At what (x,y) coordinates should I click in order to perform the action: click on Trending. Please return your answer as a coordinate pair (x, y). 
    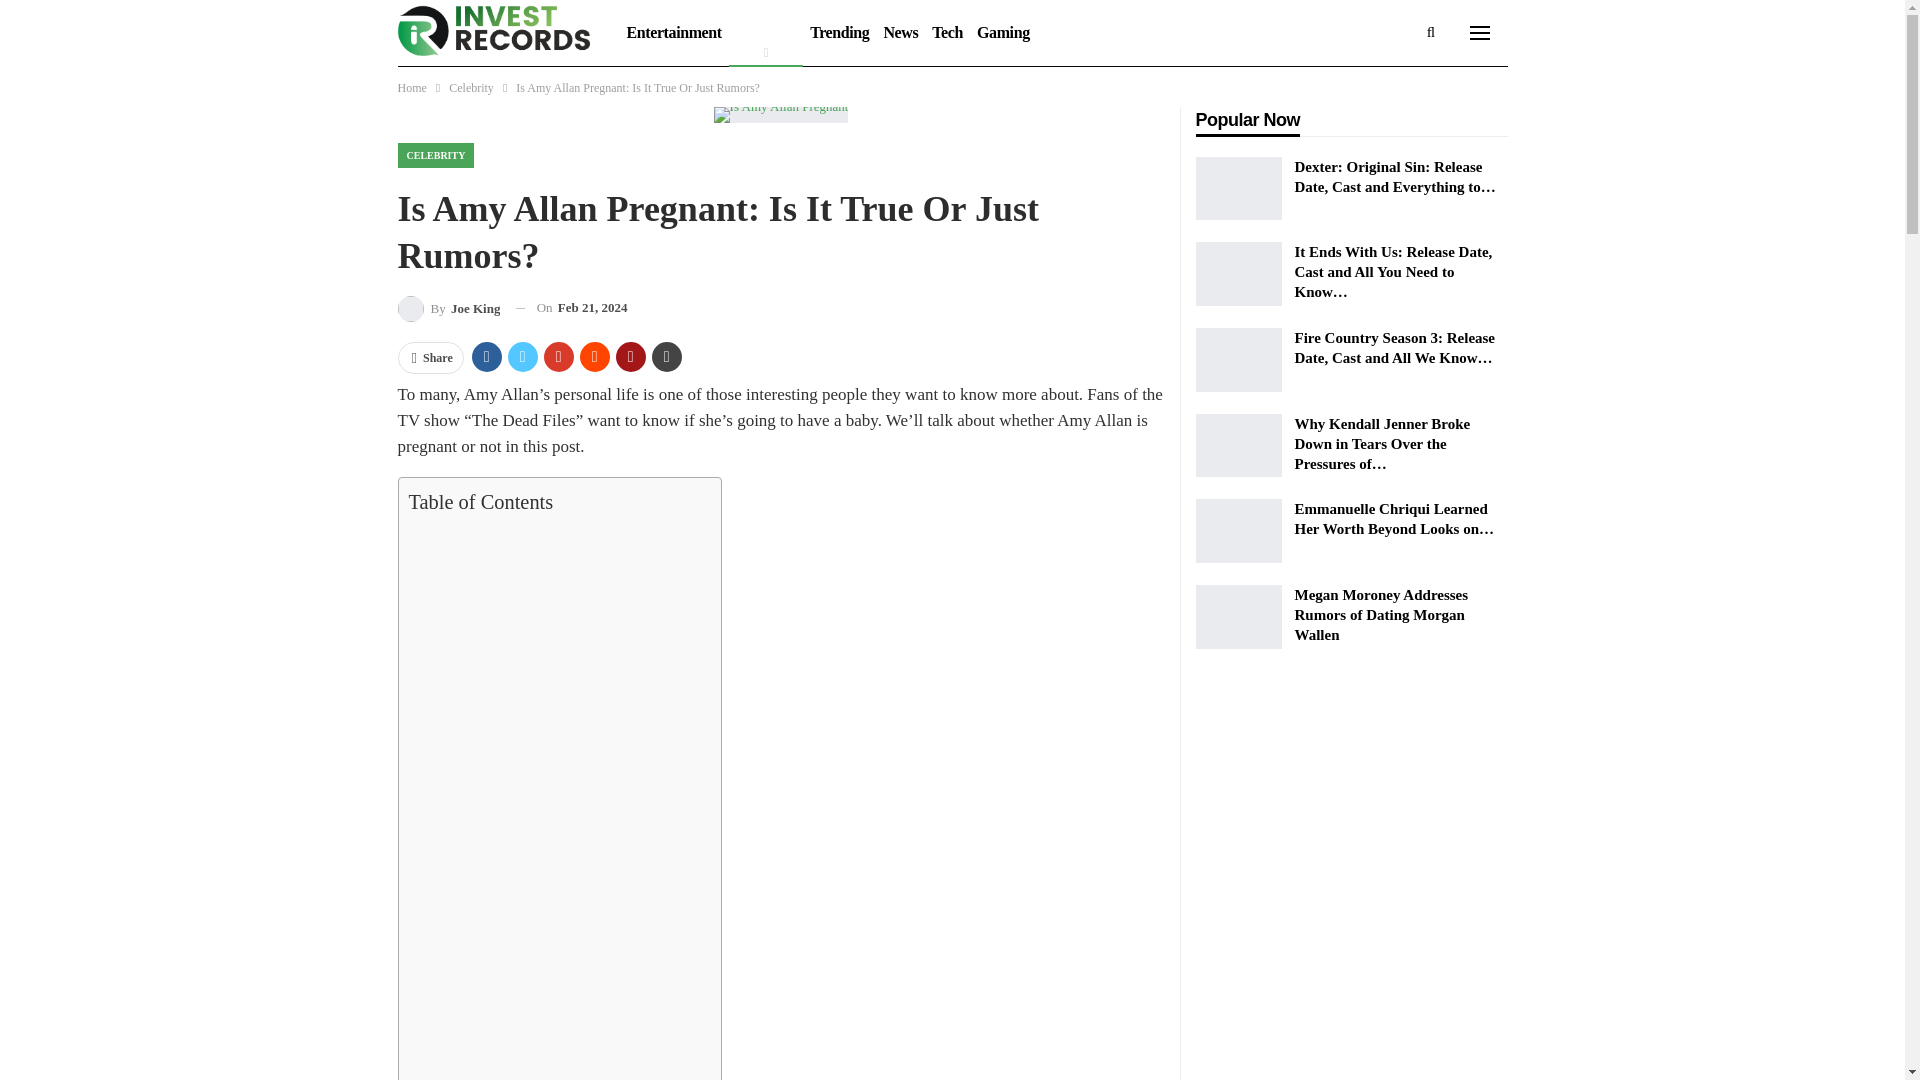
    Looking at the image, I should click on (838, 32).